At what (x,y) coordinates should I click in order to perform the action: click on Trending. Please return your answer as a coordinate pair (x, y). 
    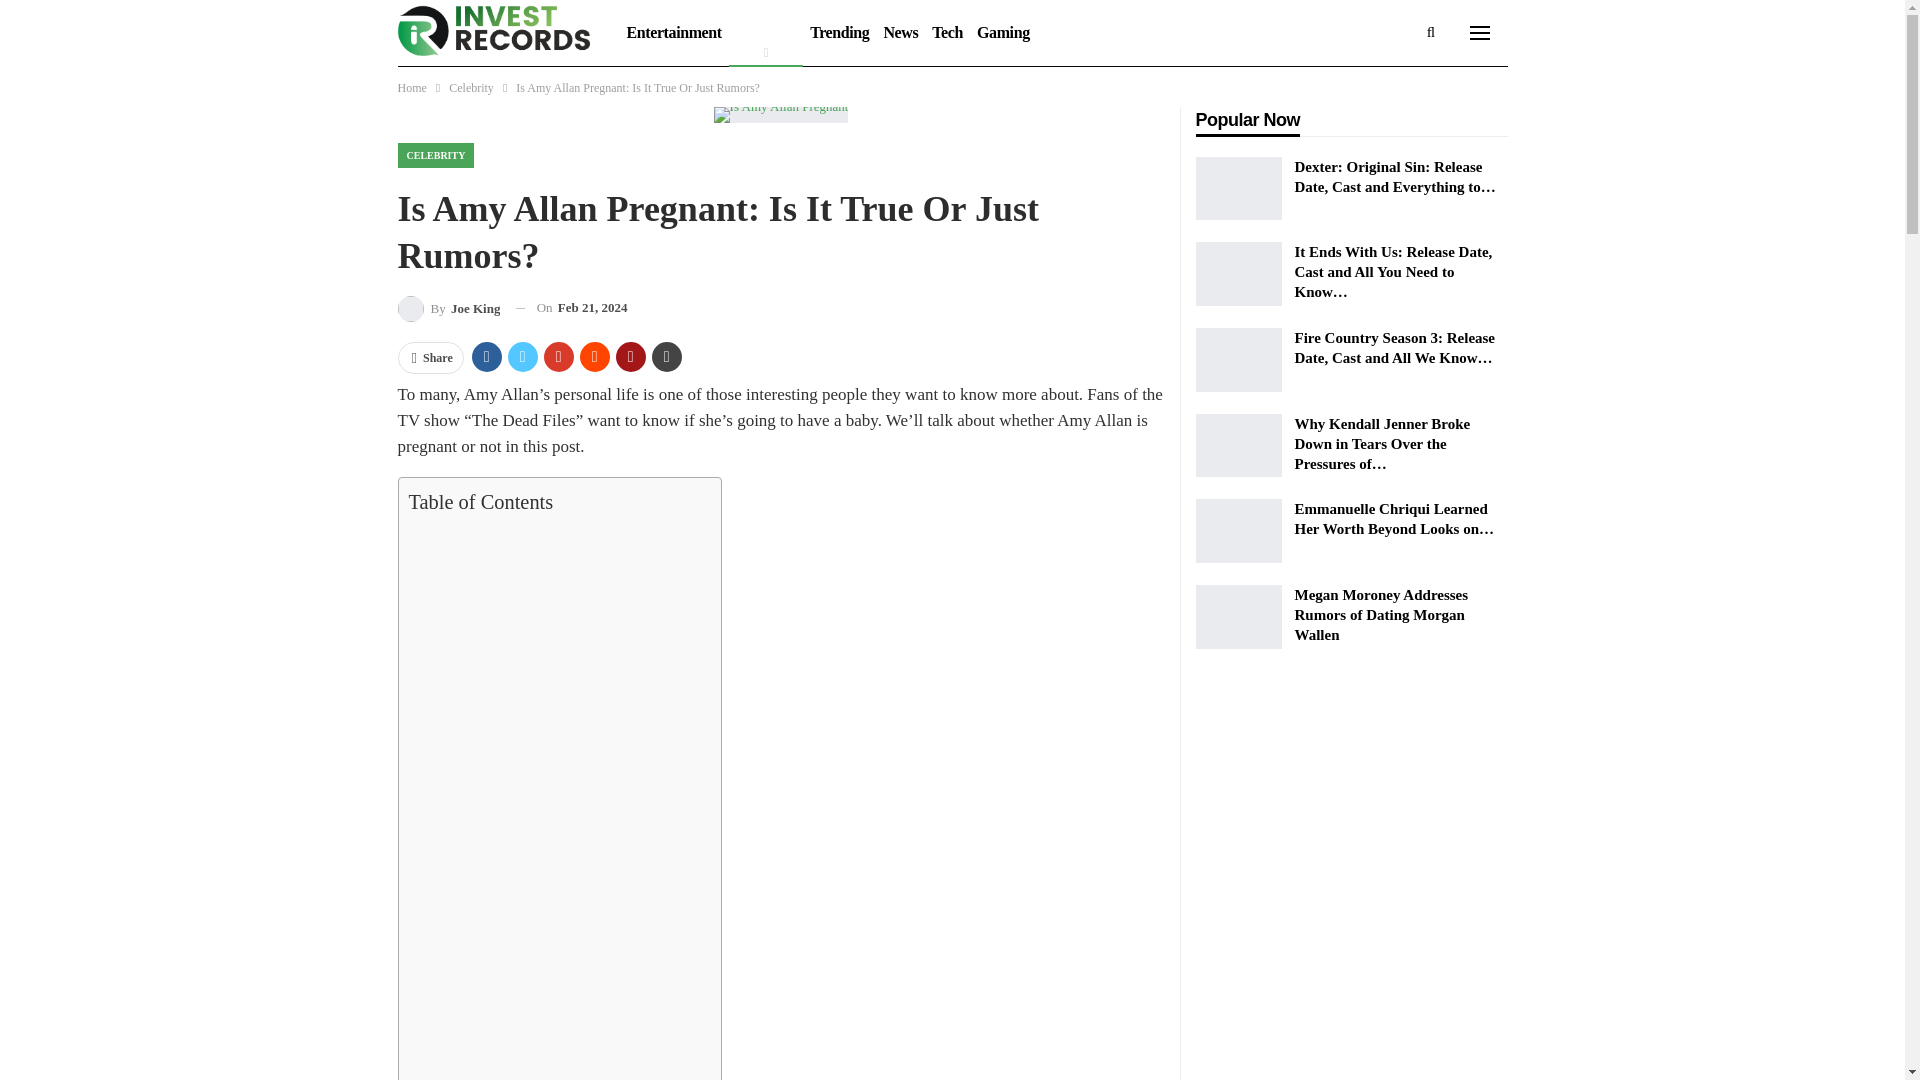
    Looking at the image, I should click on (838, 32).